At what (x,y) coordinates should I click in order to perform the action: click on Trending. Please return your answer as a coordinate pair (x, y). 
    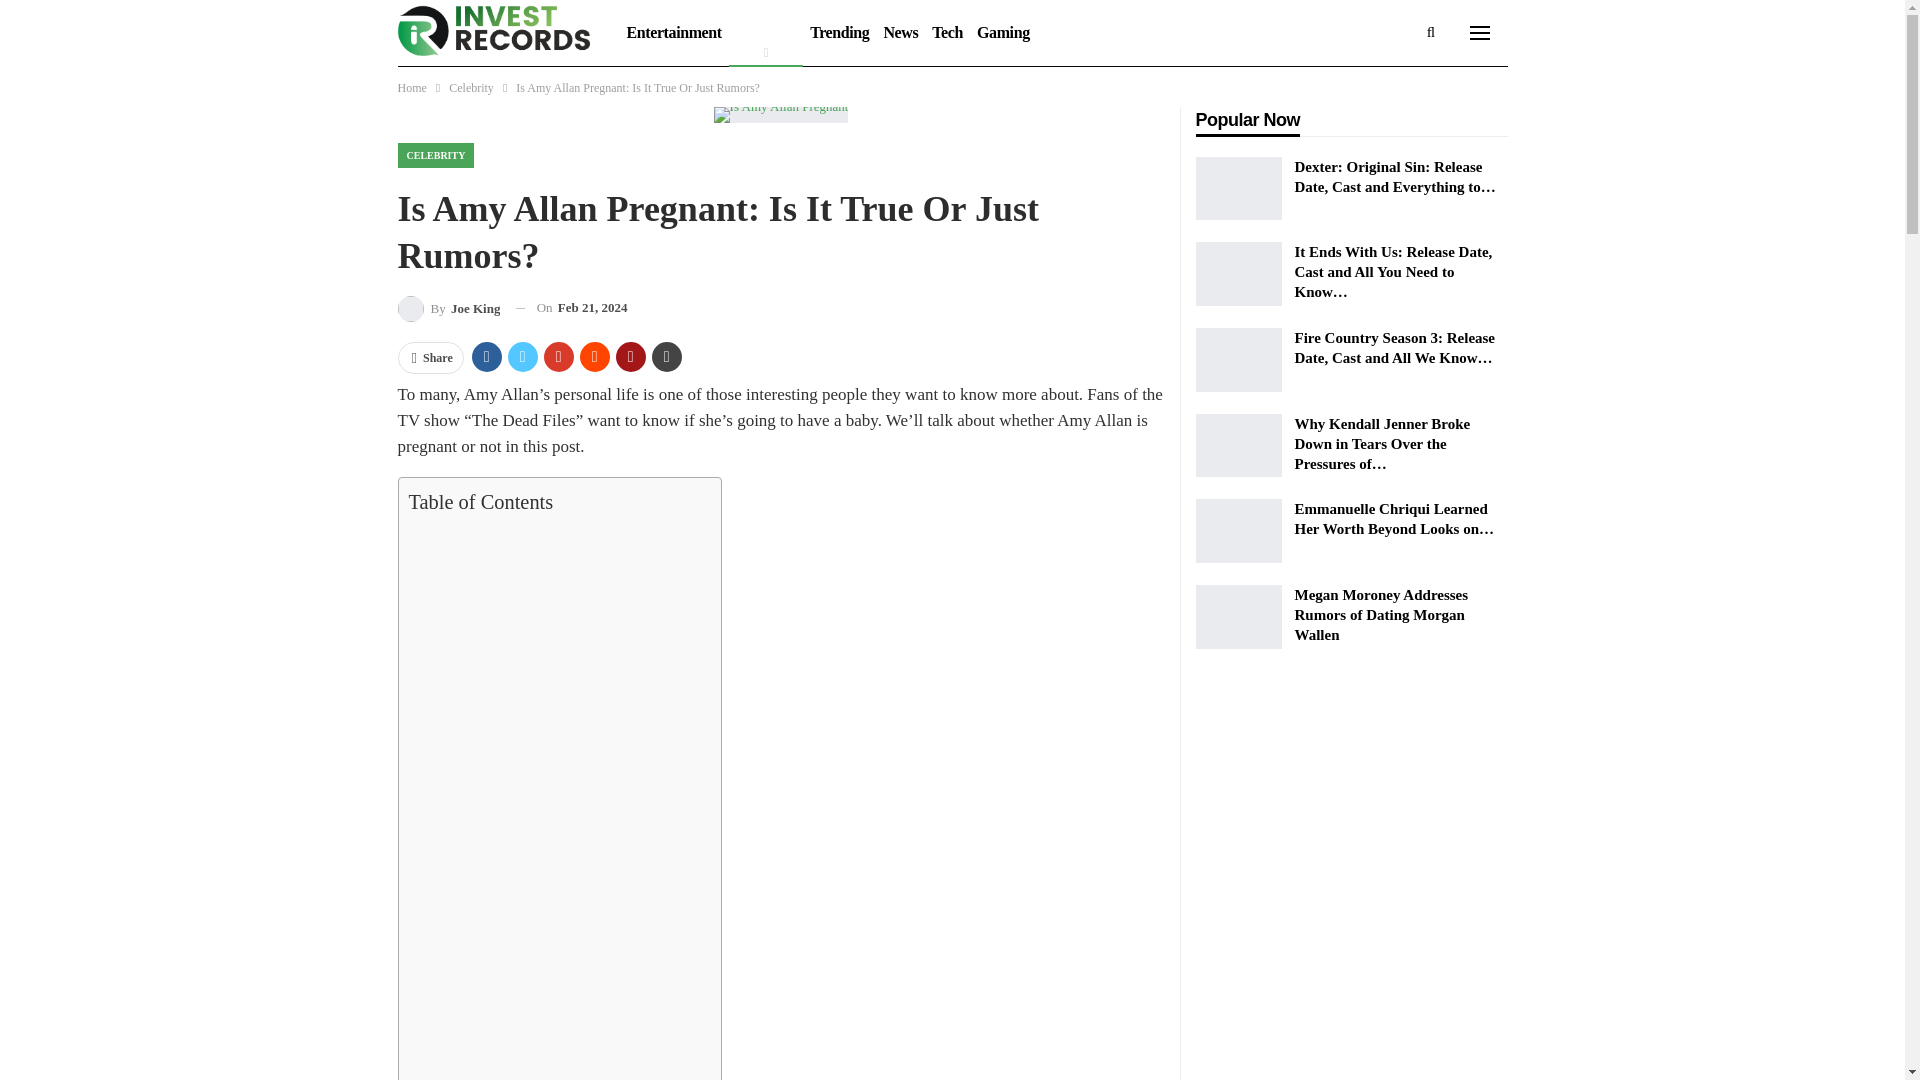
    Looking at the image, I should click on (838, 32).